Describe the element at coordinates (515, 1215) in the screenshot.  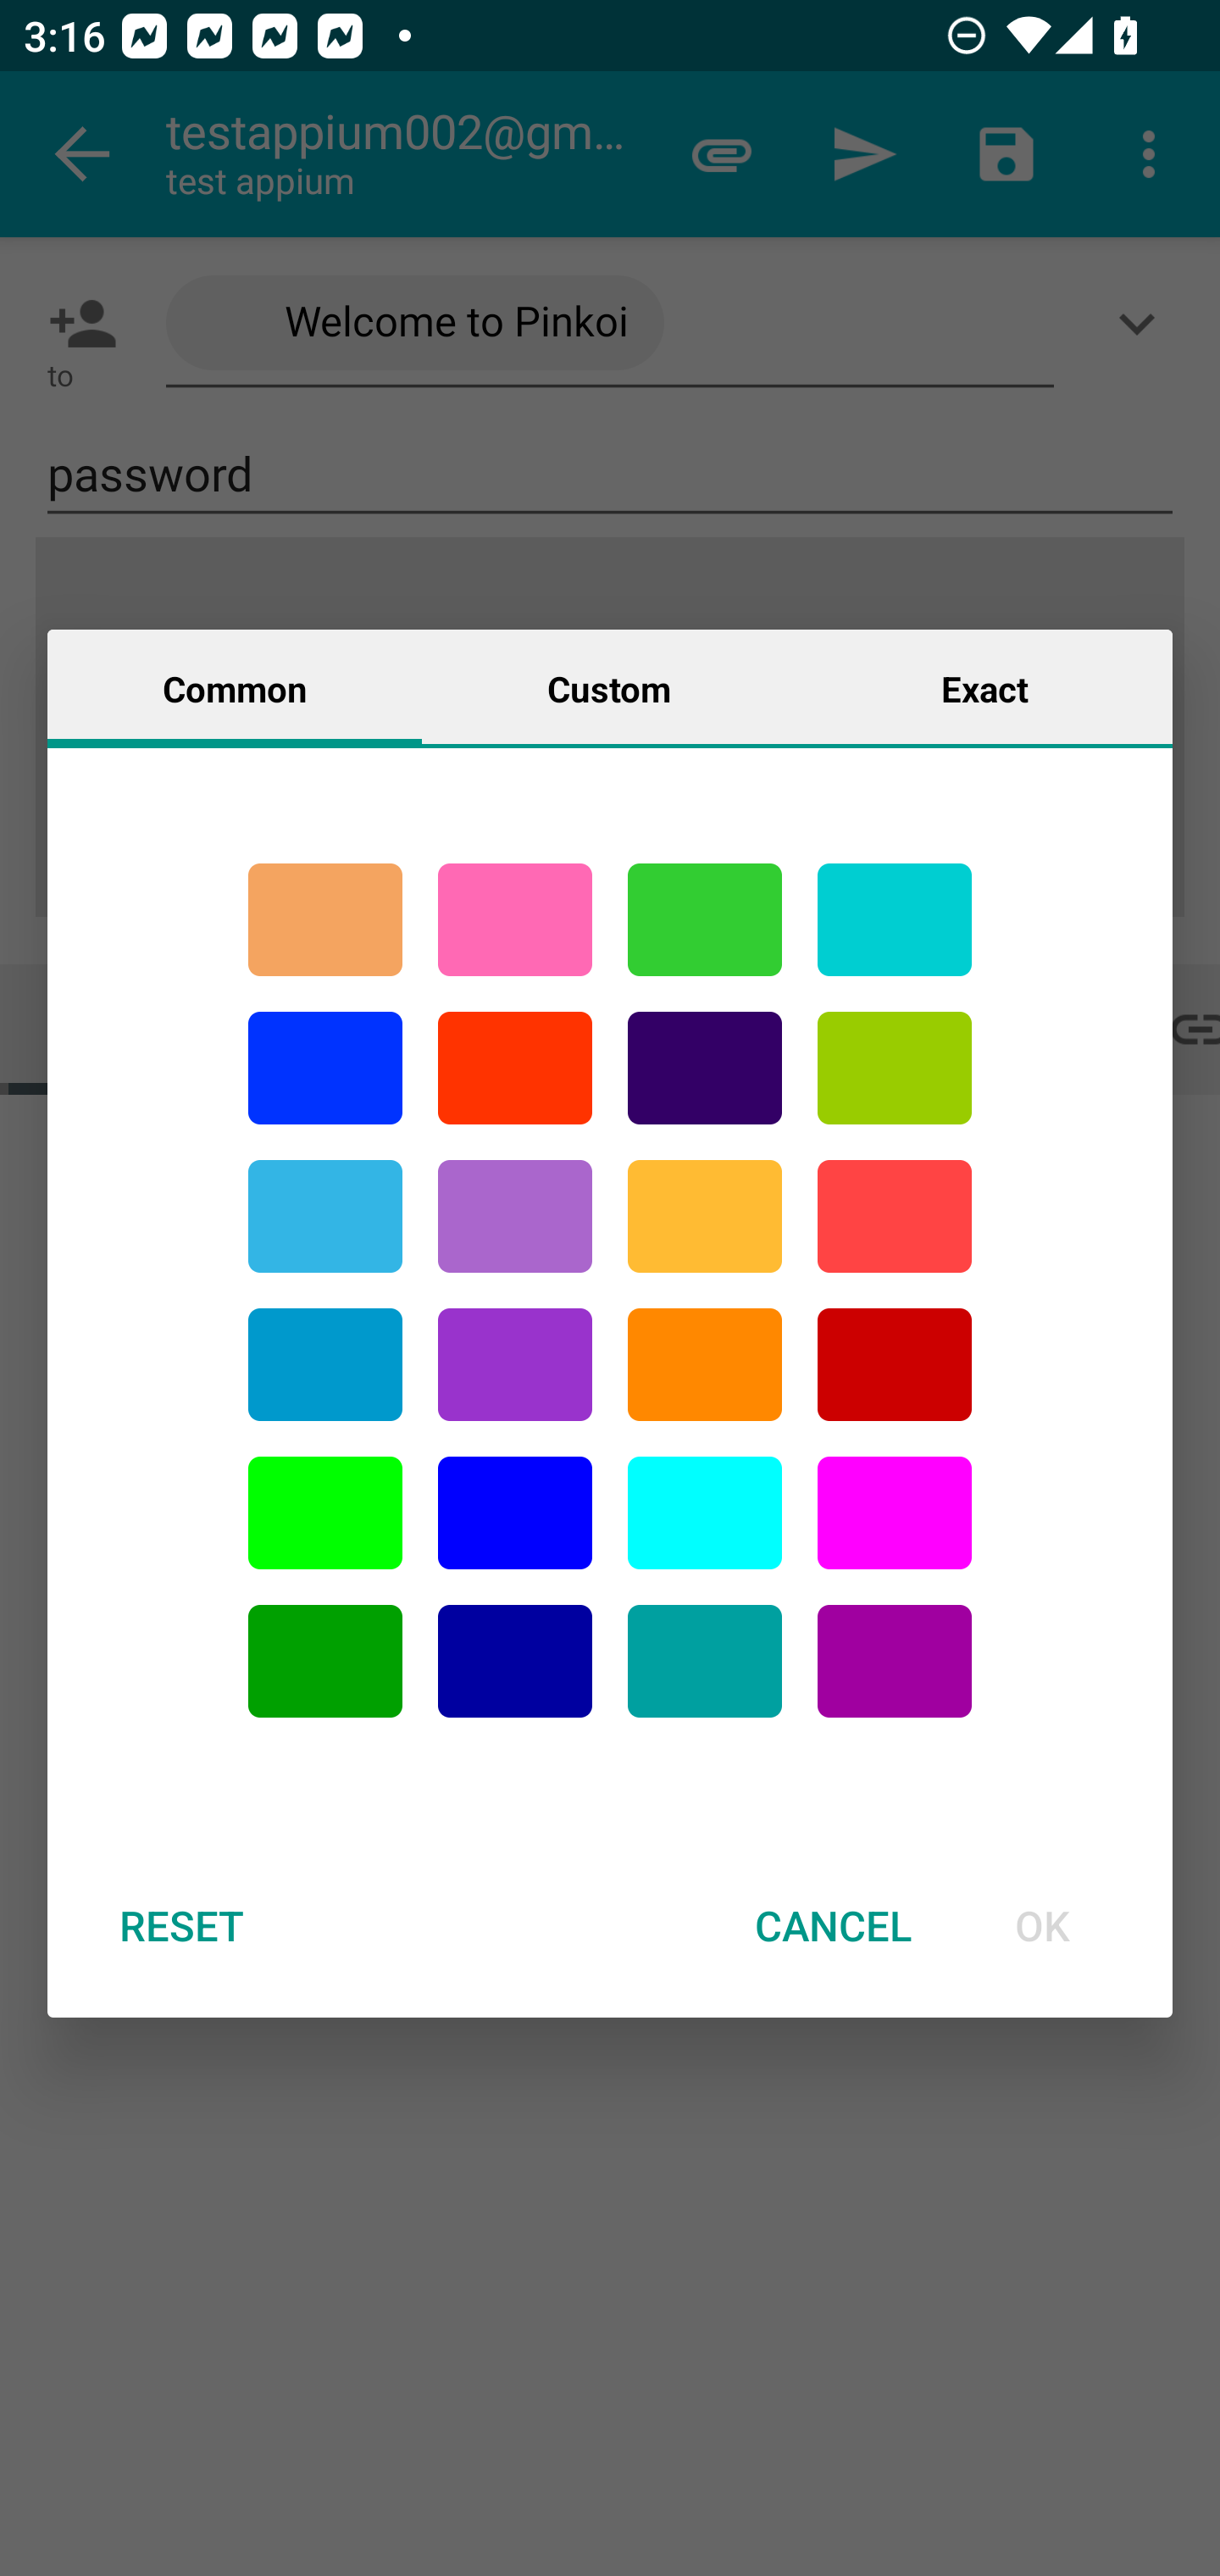
I see `Purple` at that location.